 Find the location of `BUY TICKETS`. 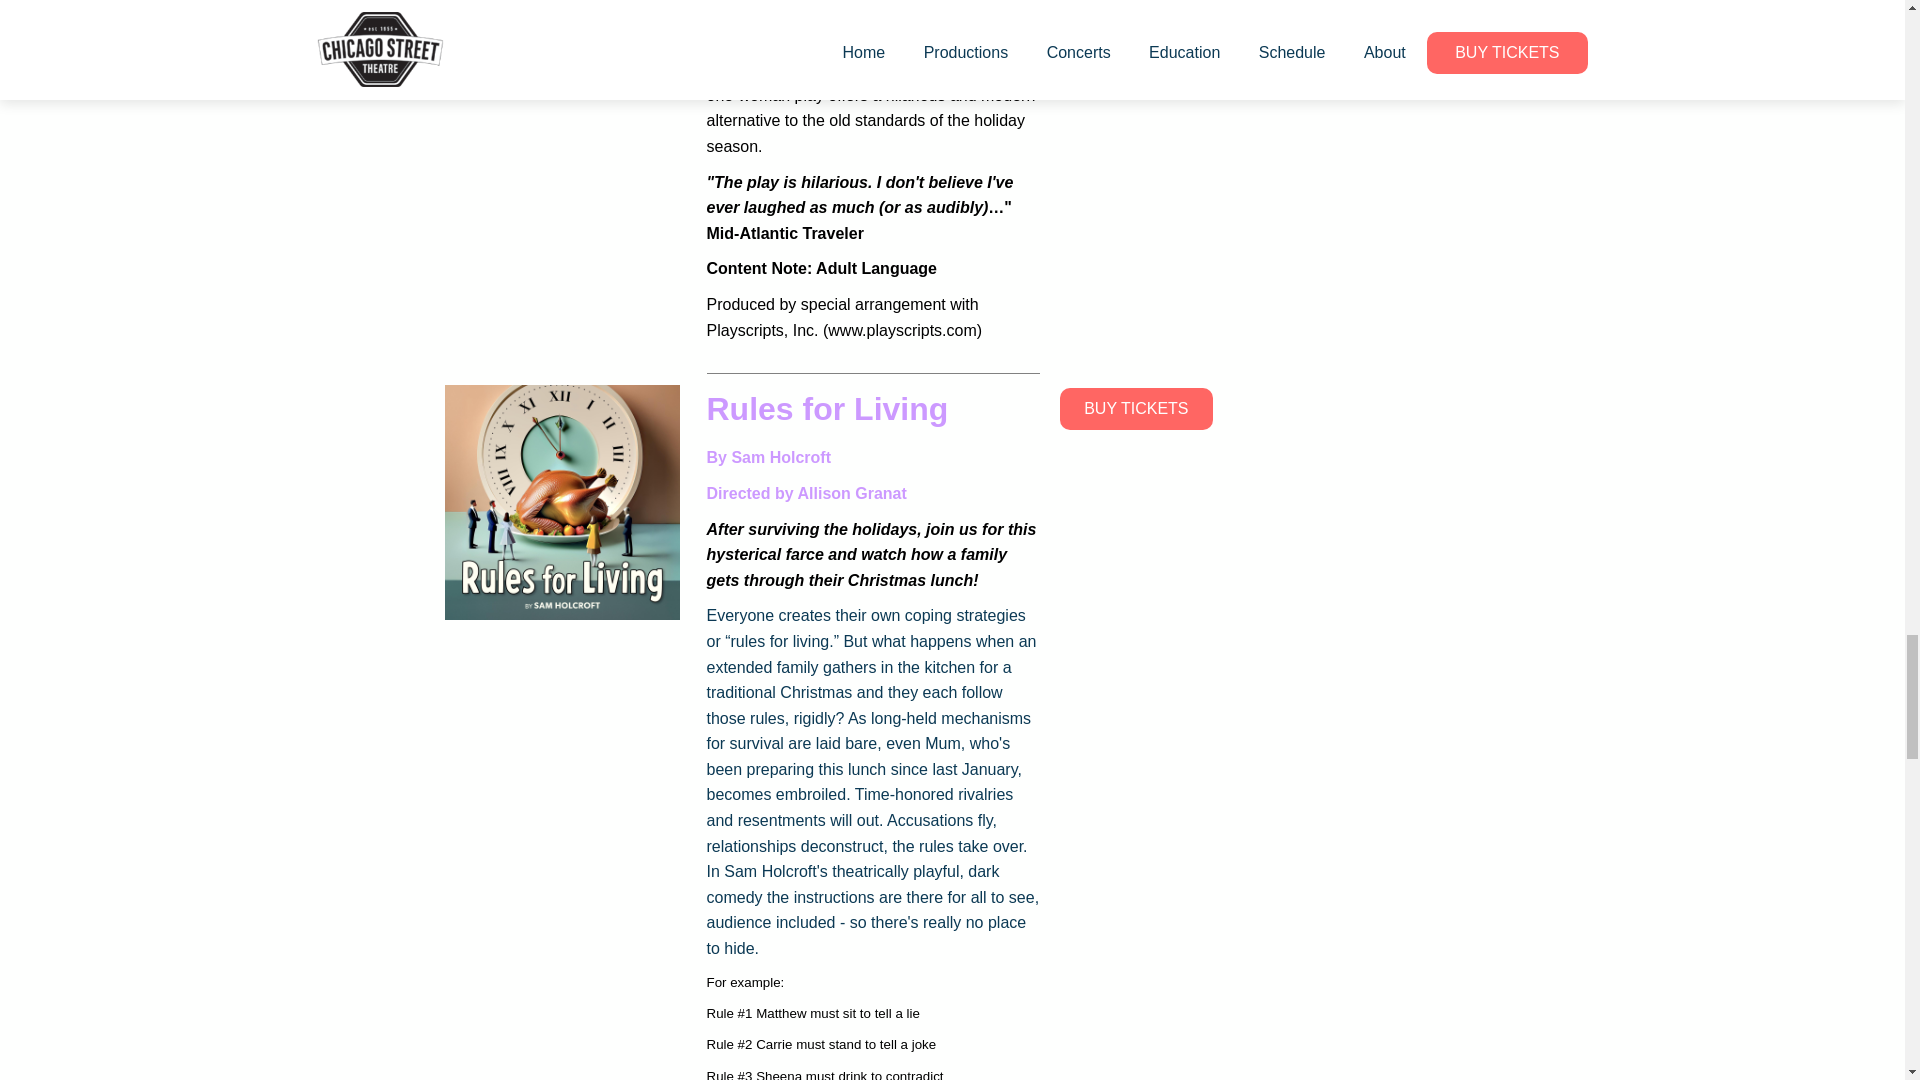

BUY TICKETS is located at coordinates (1135, 408).